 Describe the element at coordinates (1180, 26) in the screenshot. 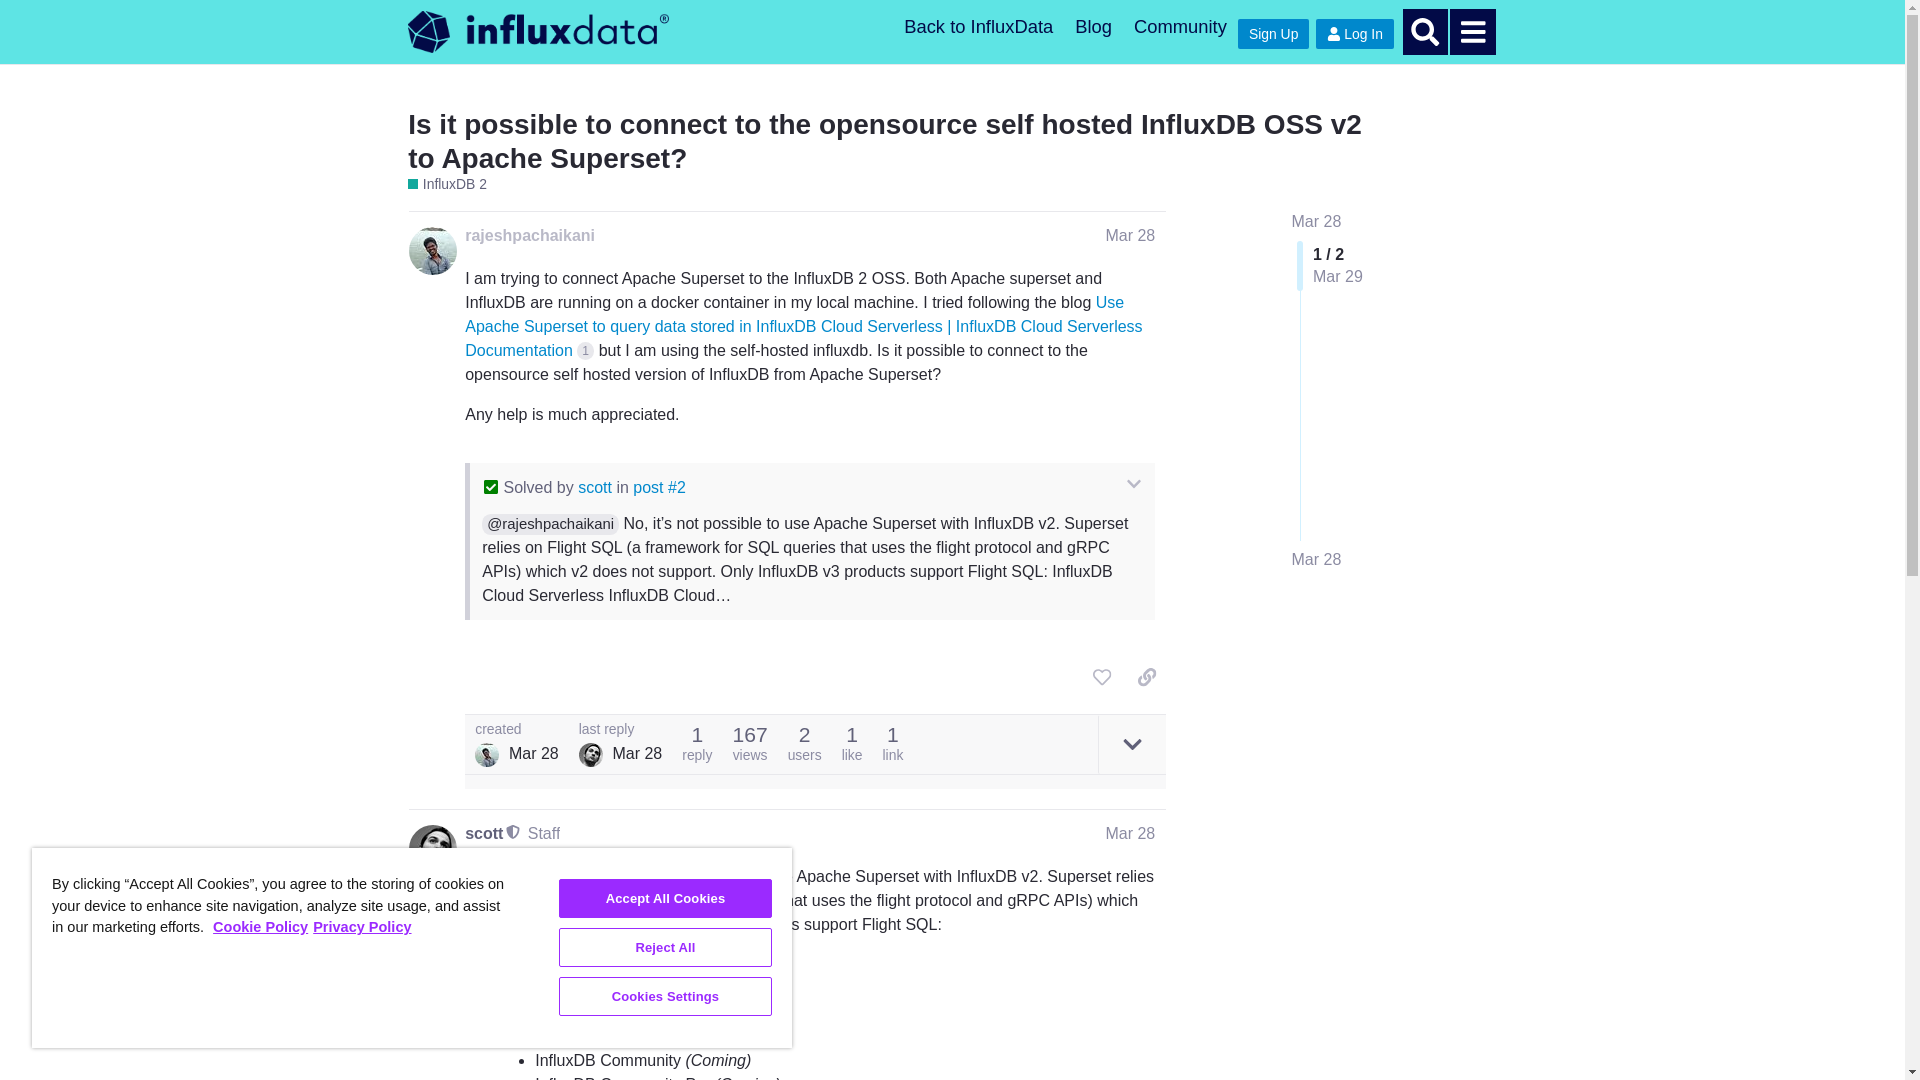

I see `Community` at that location.